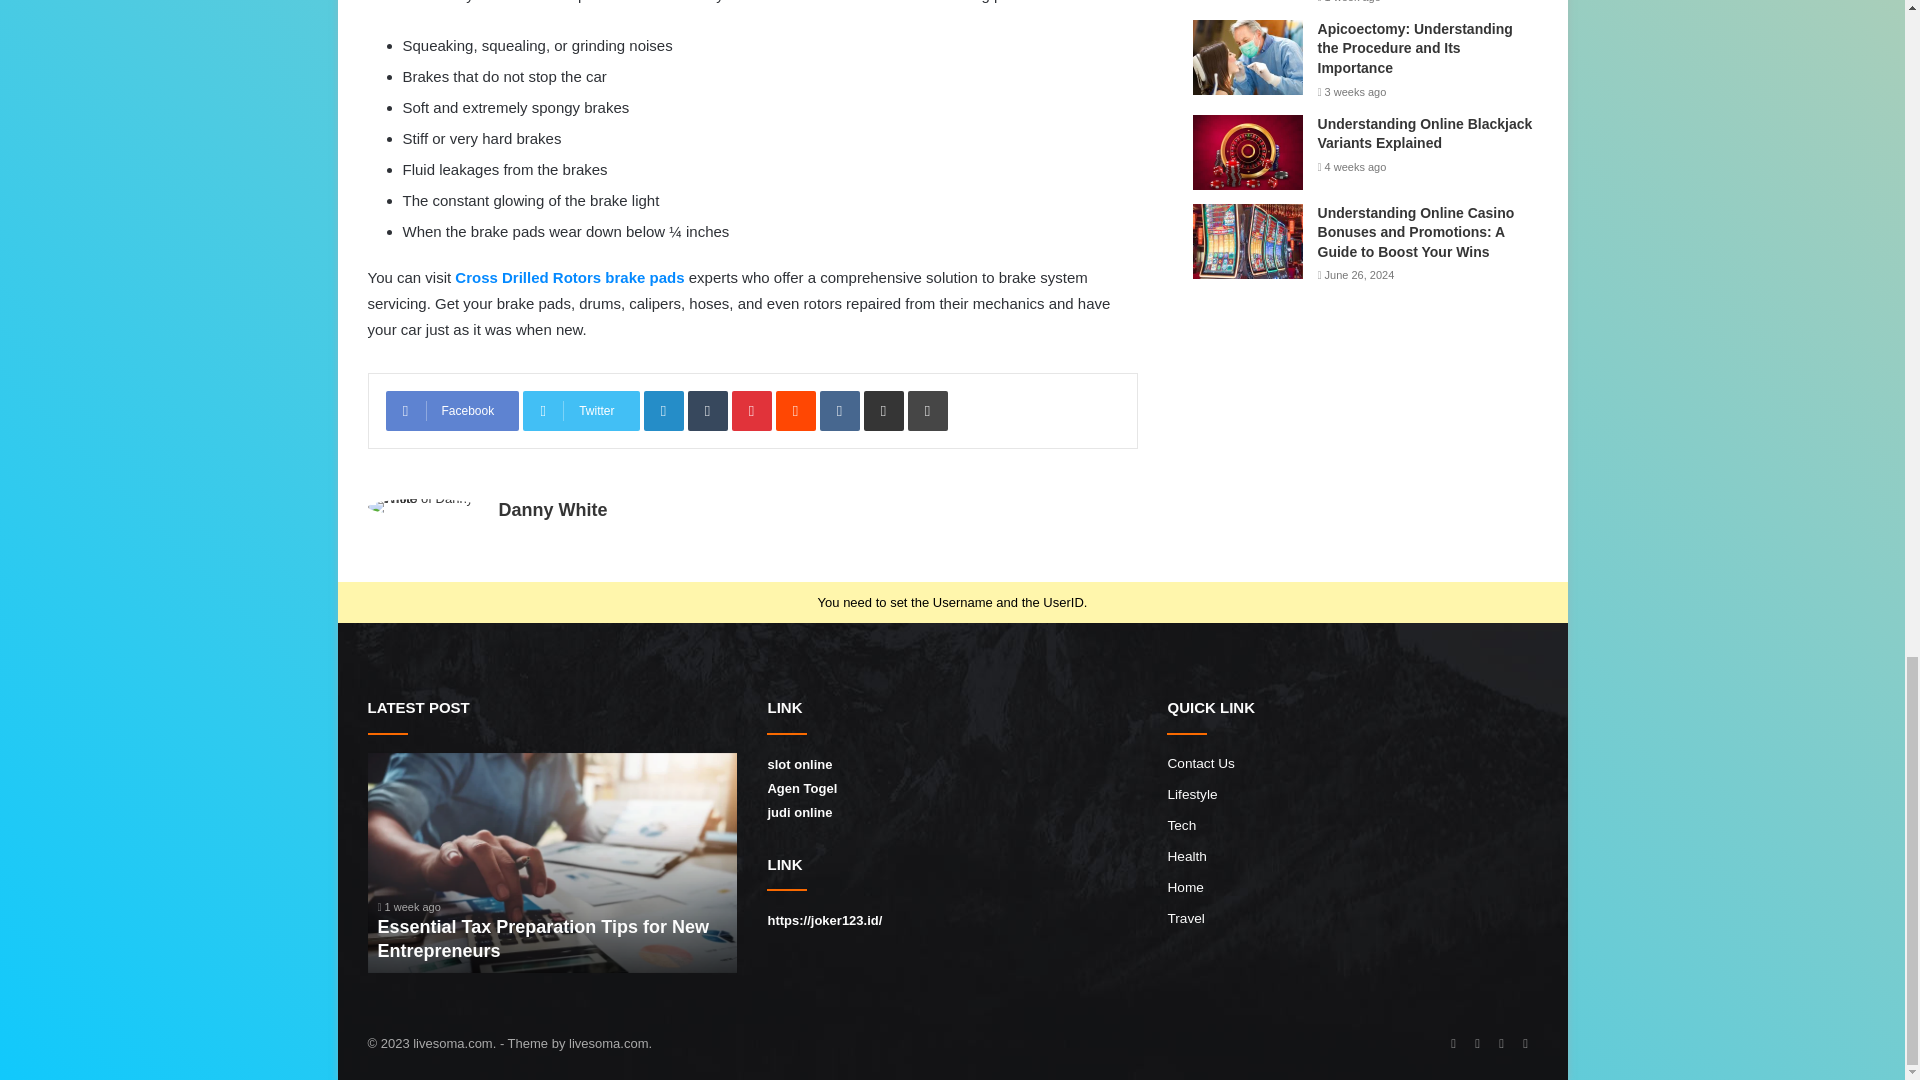  Describe the element at coordinates (884, 410) in the screenshot. I see `Share via Email` at that location.